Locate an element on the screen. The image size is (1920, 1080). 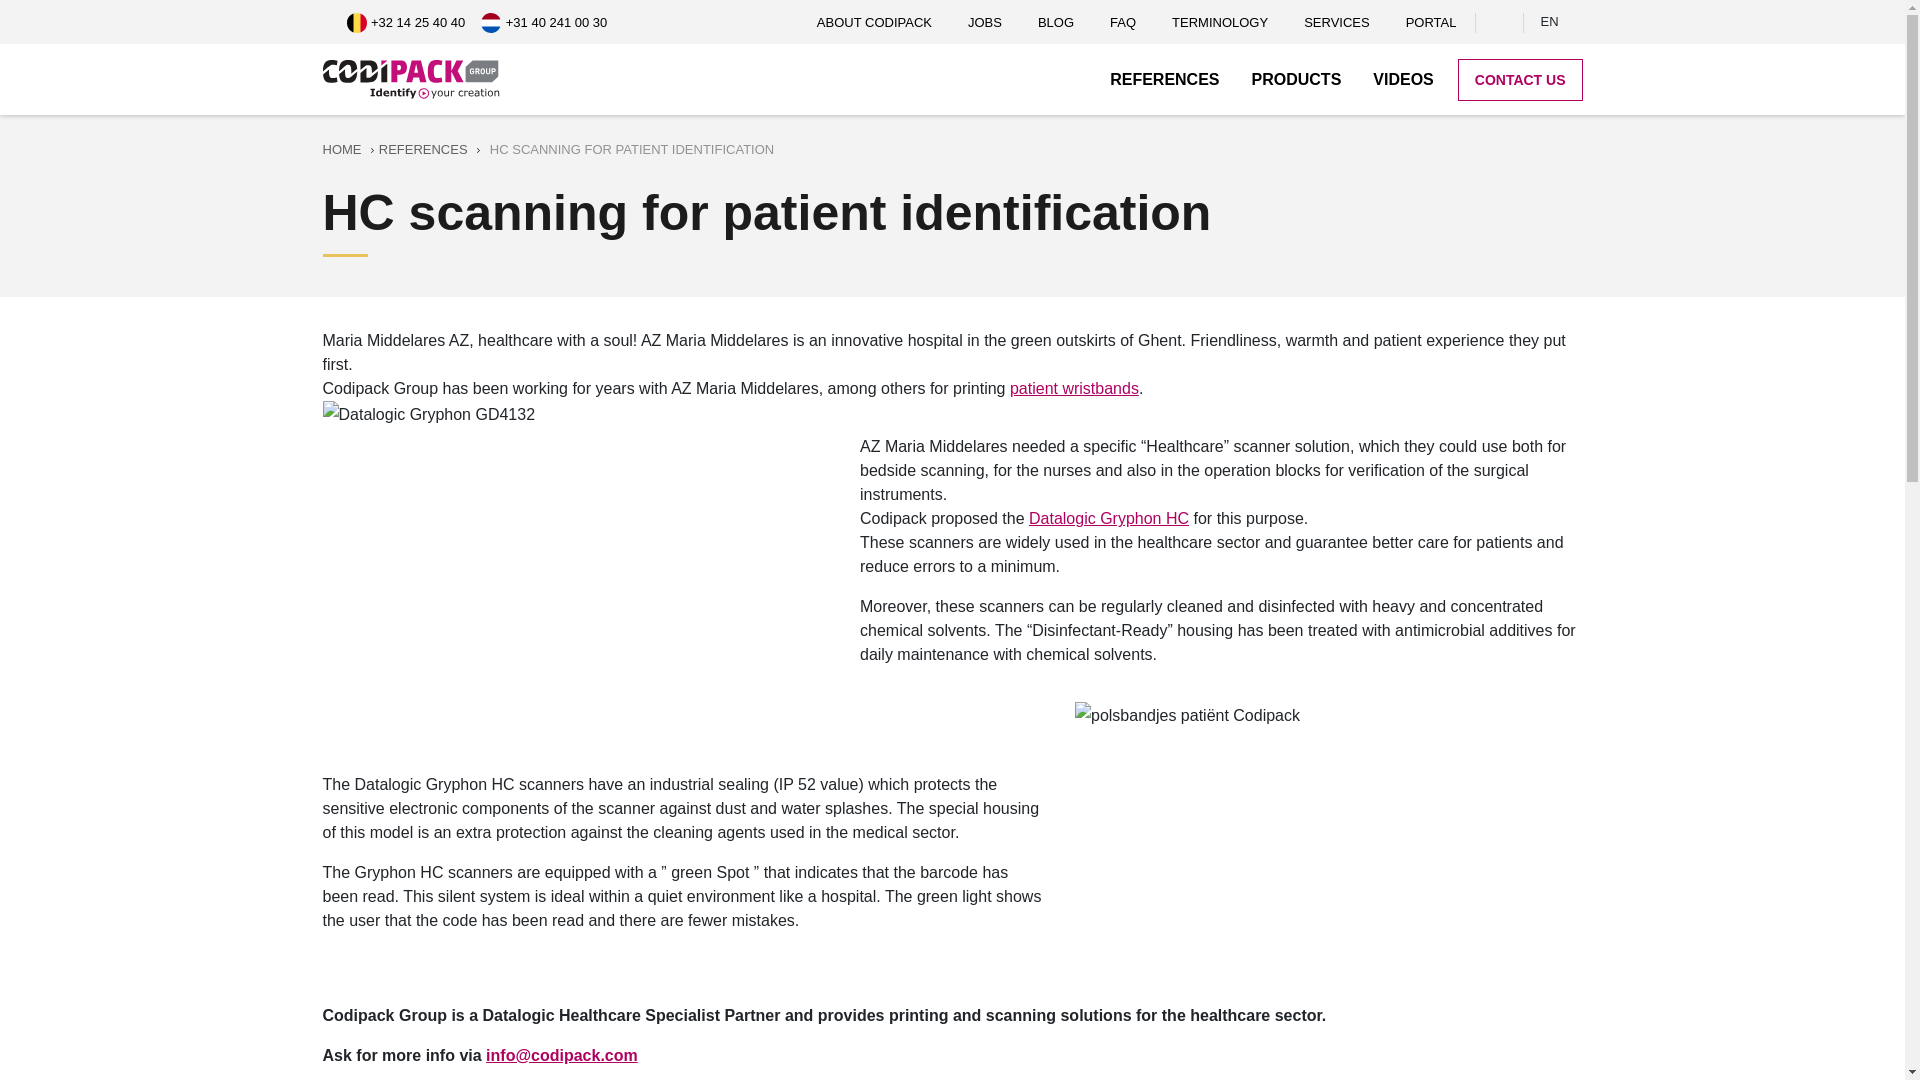
ABOUT CODIPACK is located at coordinates (874, 22).